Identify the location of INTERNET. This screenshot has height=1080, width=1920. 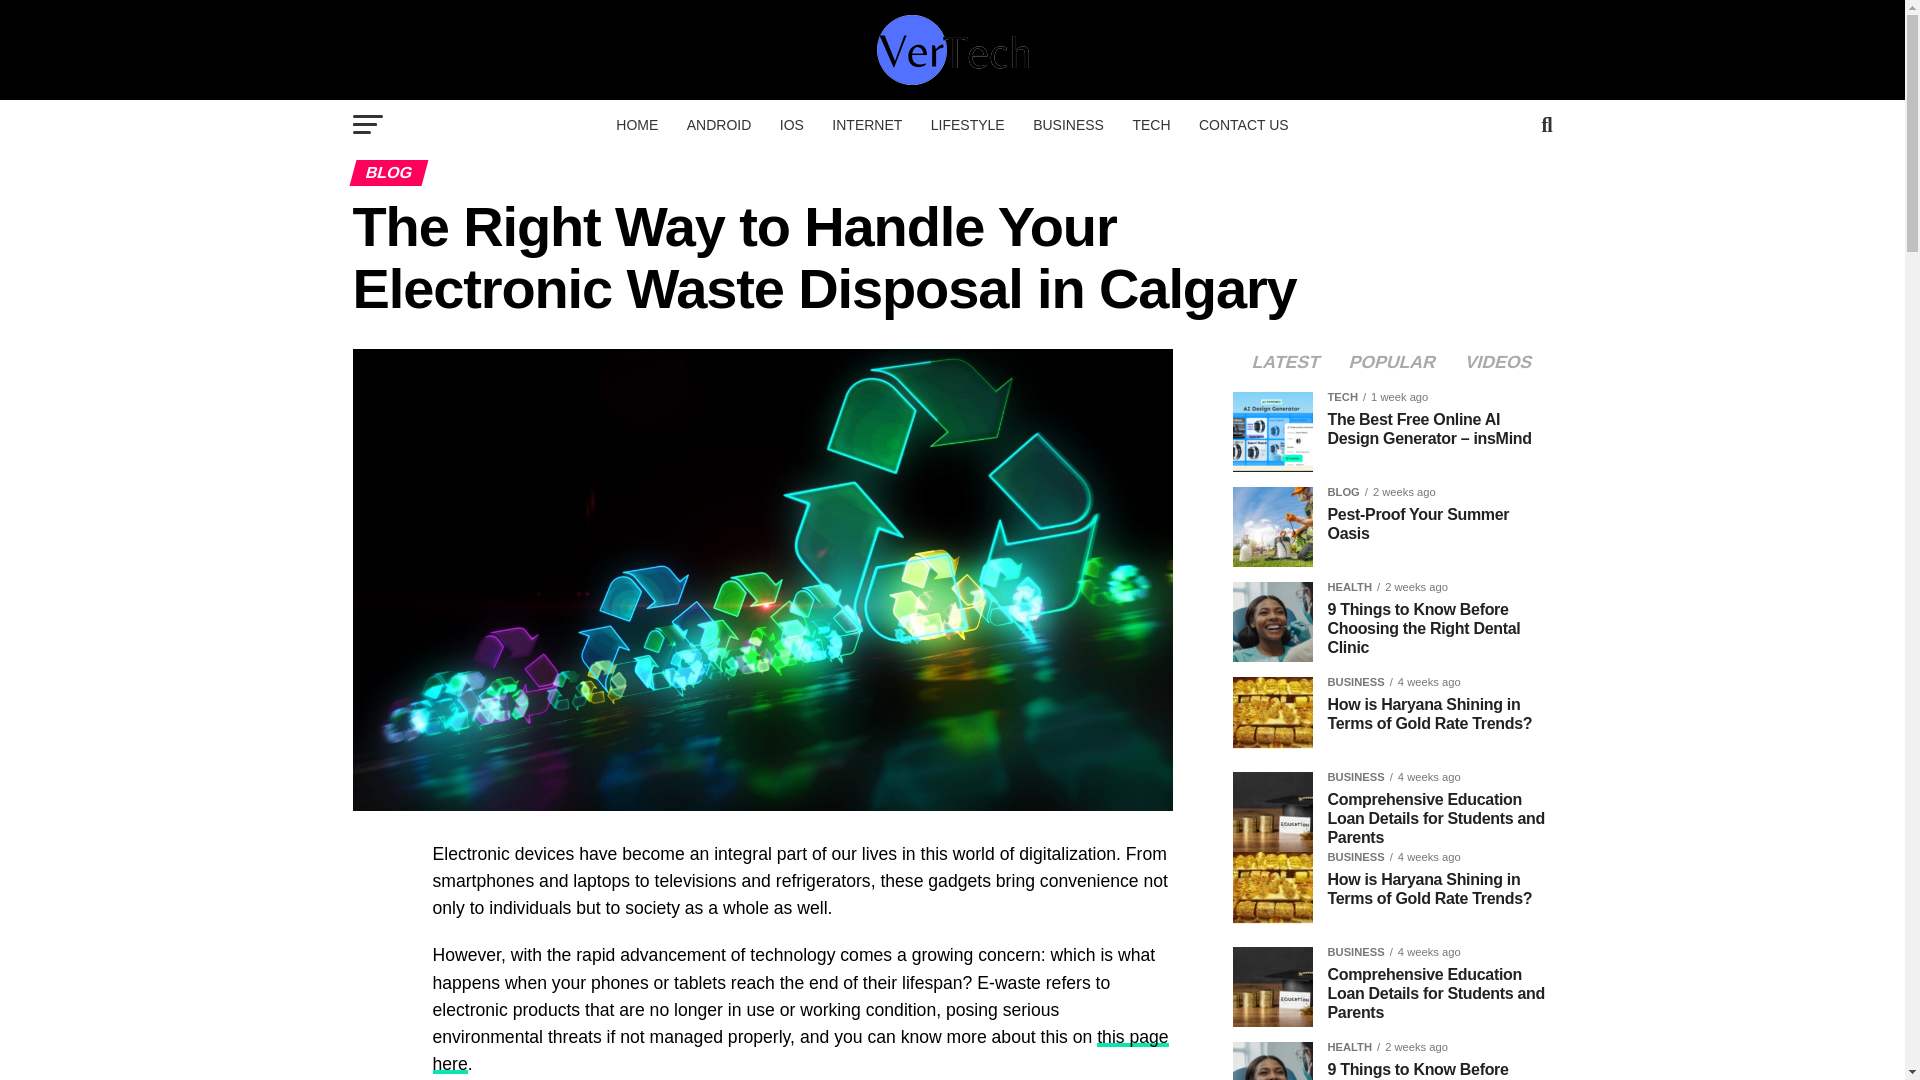
(866, 125).